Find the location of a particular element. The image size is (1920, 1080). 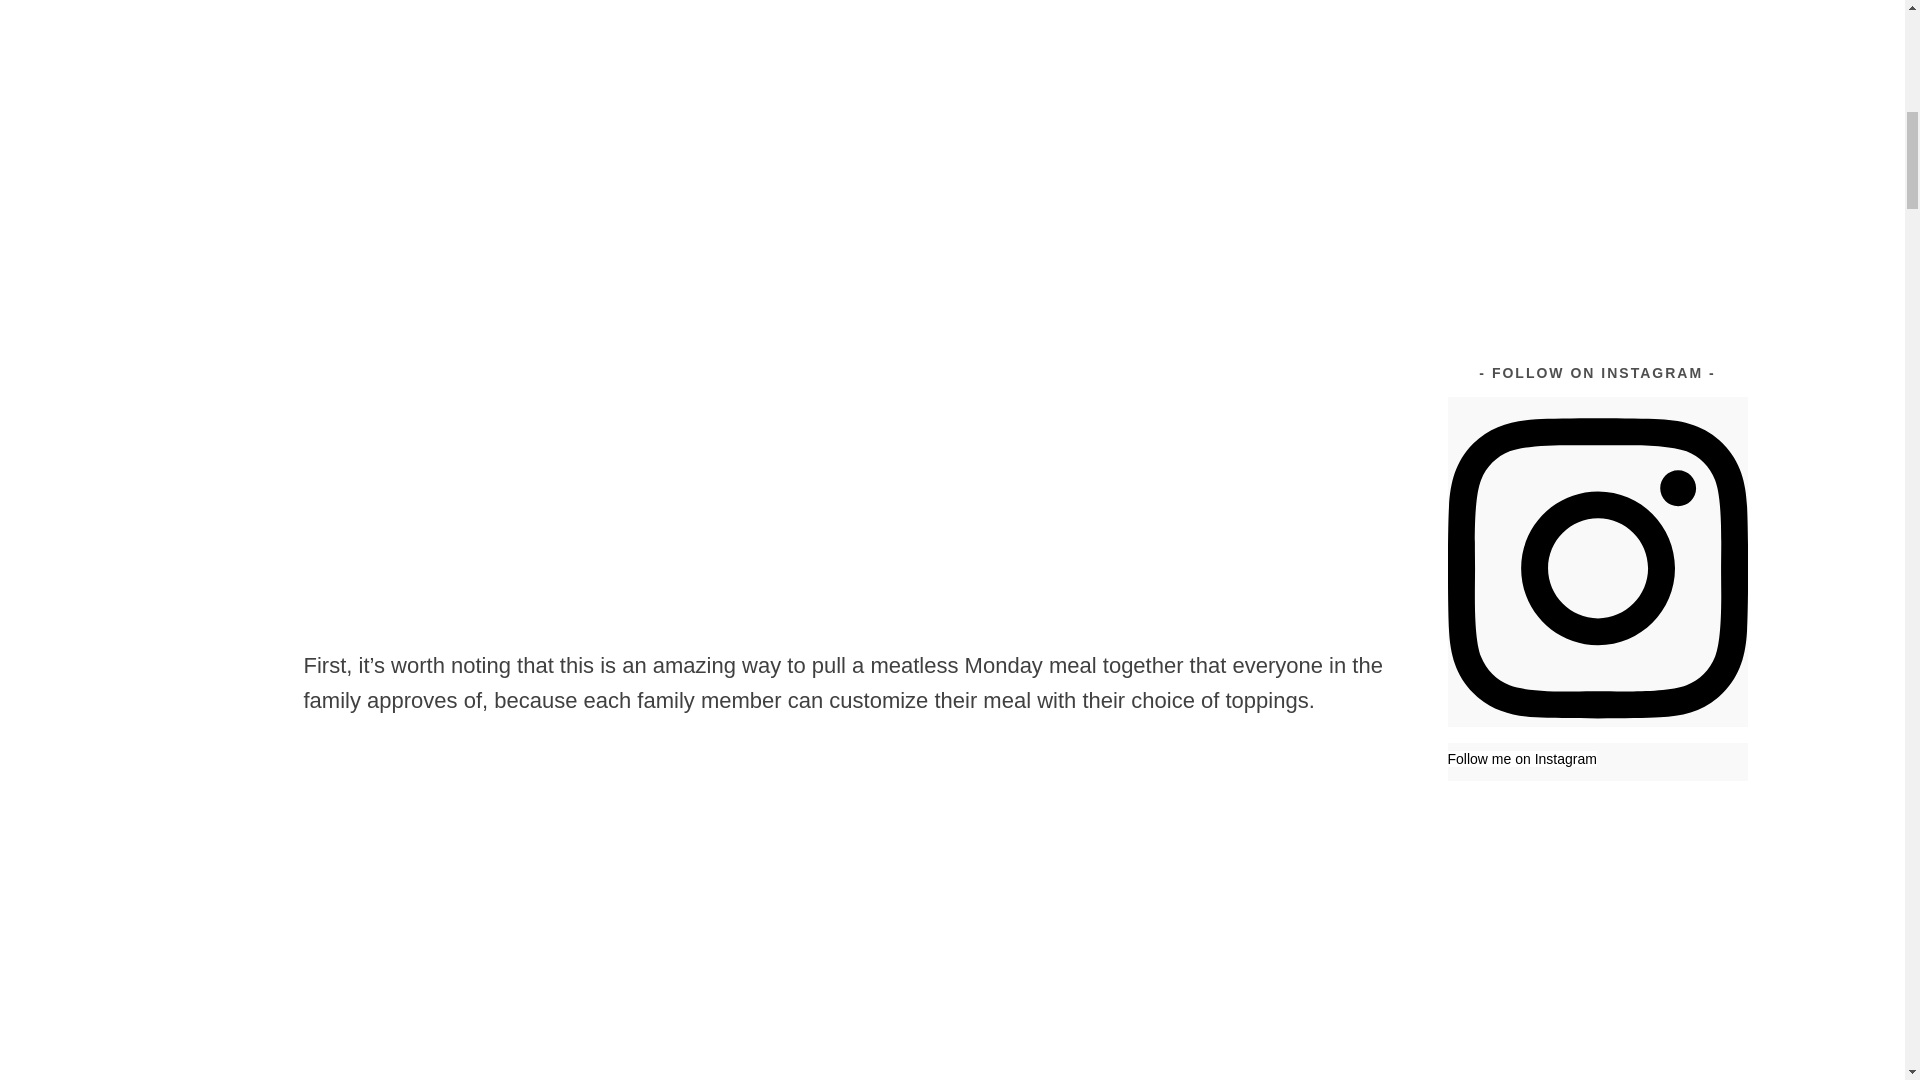

Southwest Salad with 2-Ingredient Southwest Ranch Dressing is located at coordinates (1671, 148).